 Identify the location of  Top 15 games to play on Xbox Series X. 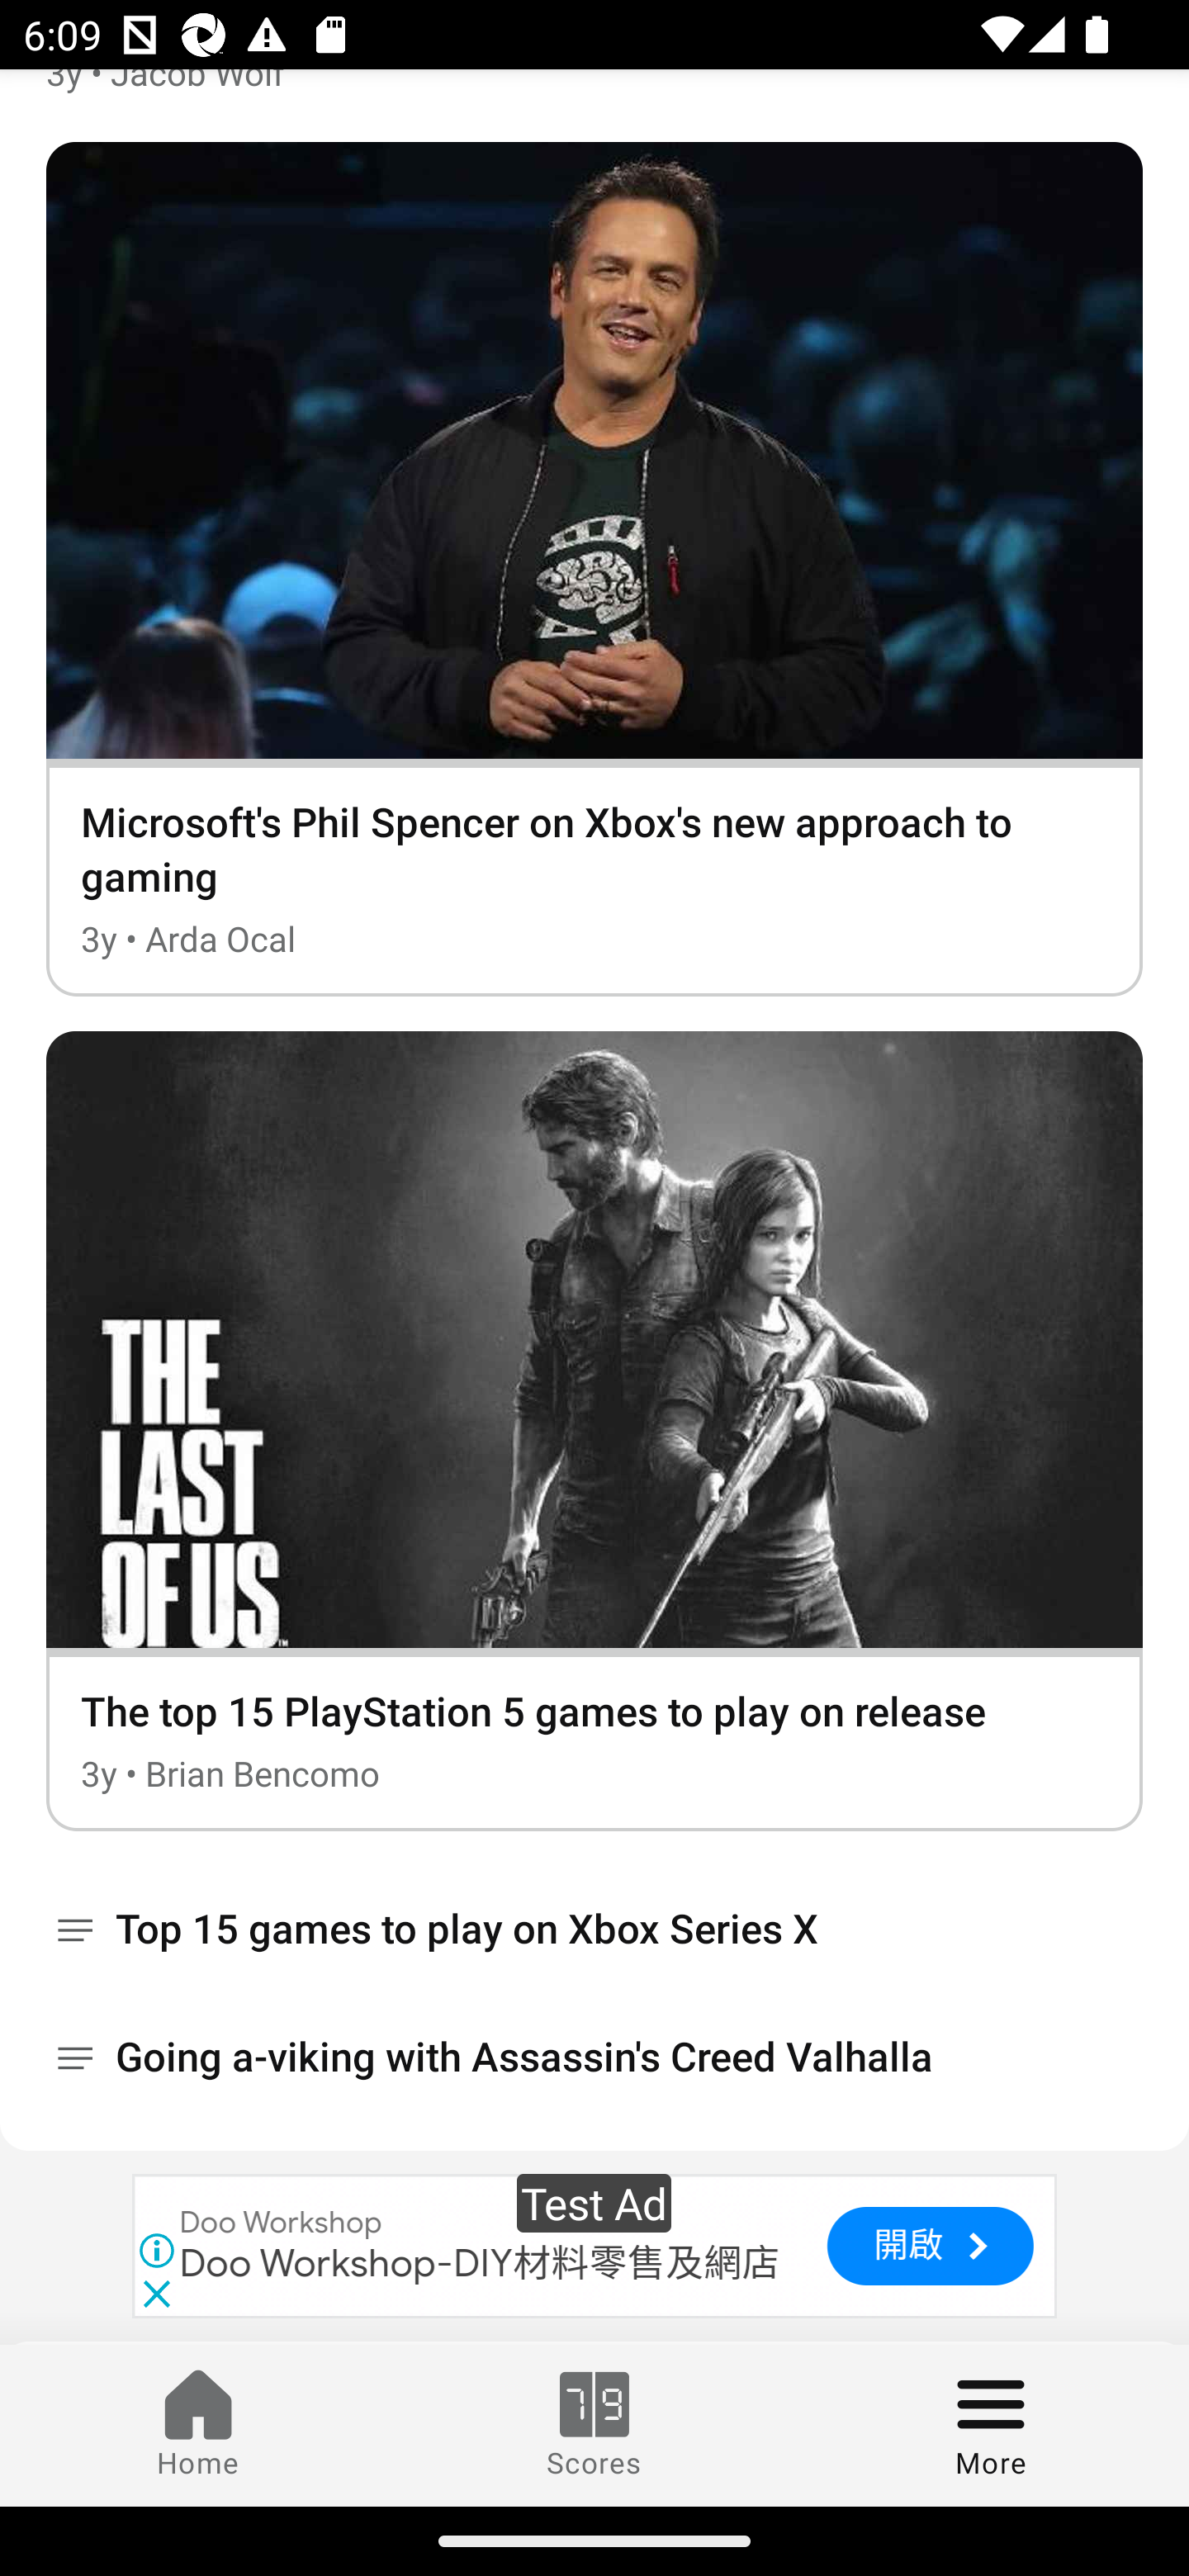
(594, 1929).